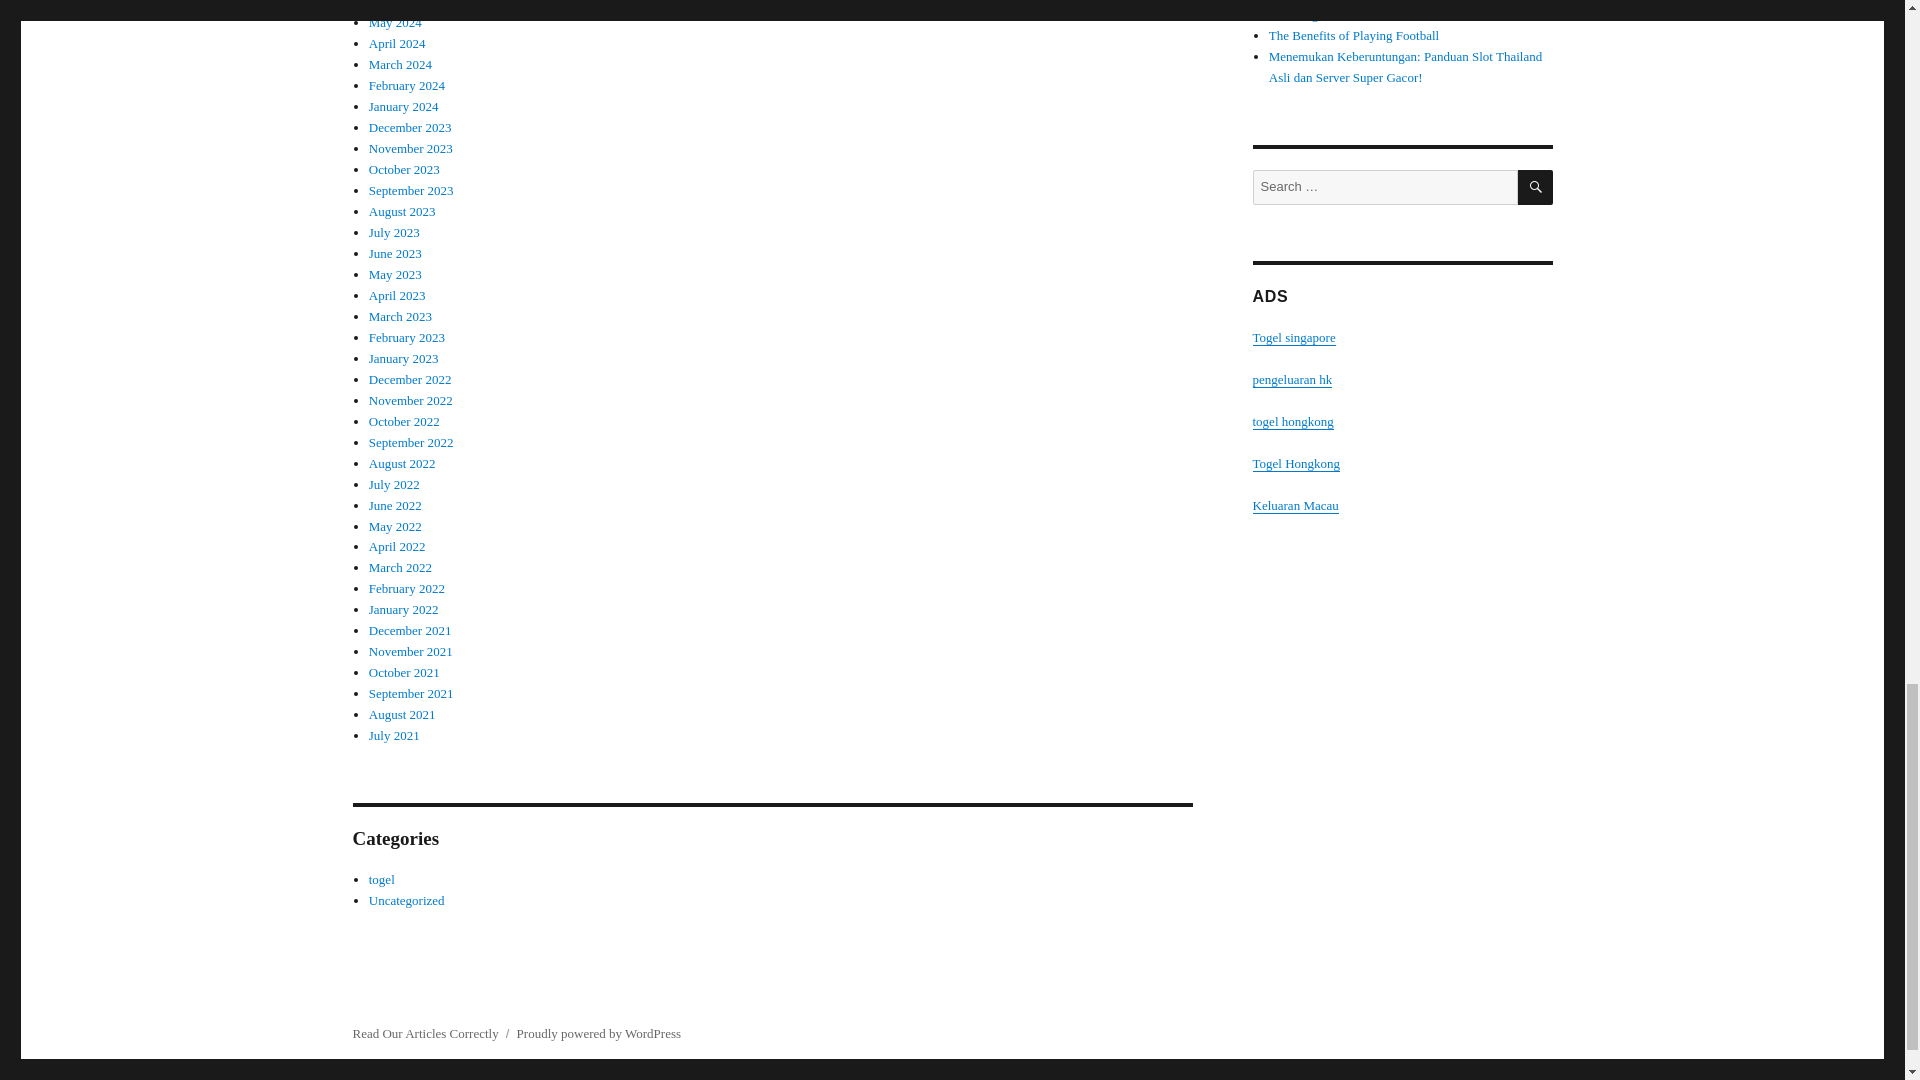 Image resolution: width=1920 pixels, height=1080 pixels. Describe the element at coordinates (404, 170) in the screenshot. I see `October 2023` at that location.